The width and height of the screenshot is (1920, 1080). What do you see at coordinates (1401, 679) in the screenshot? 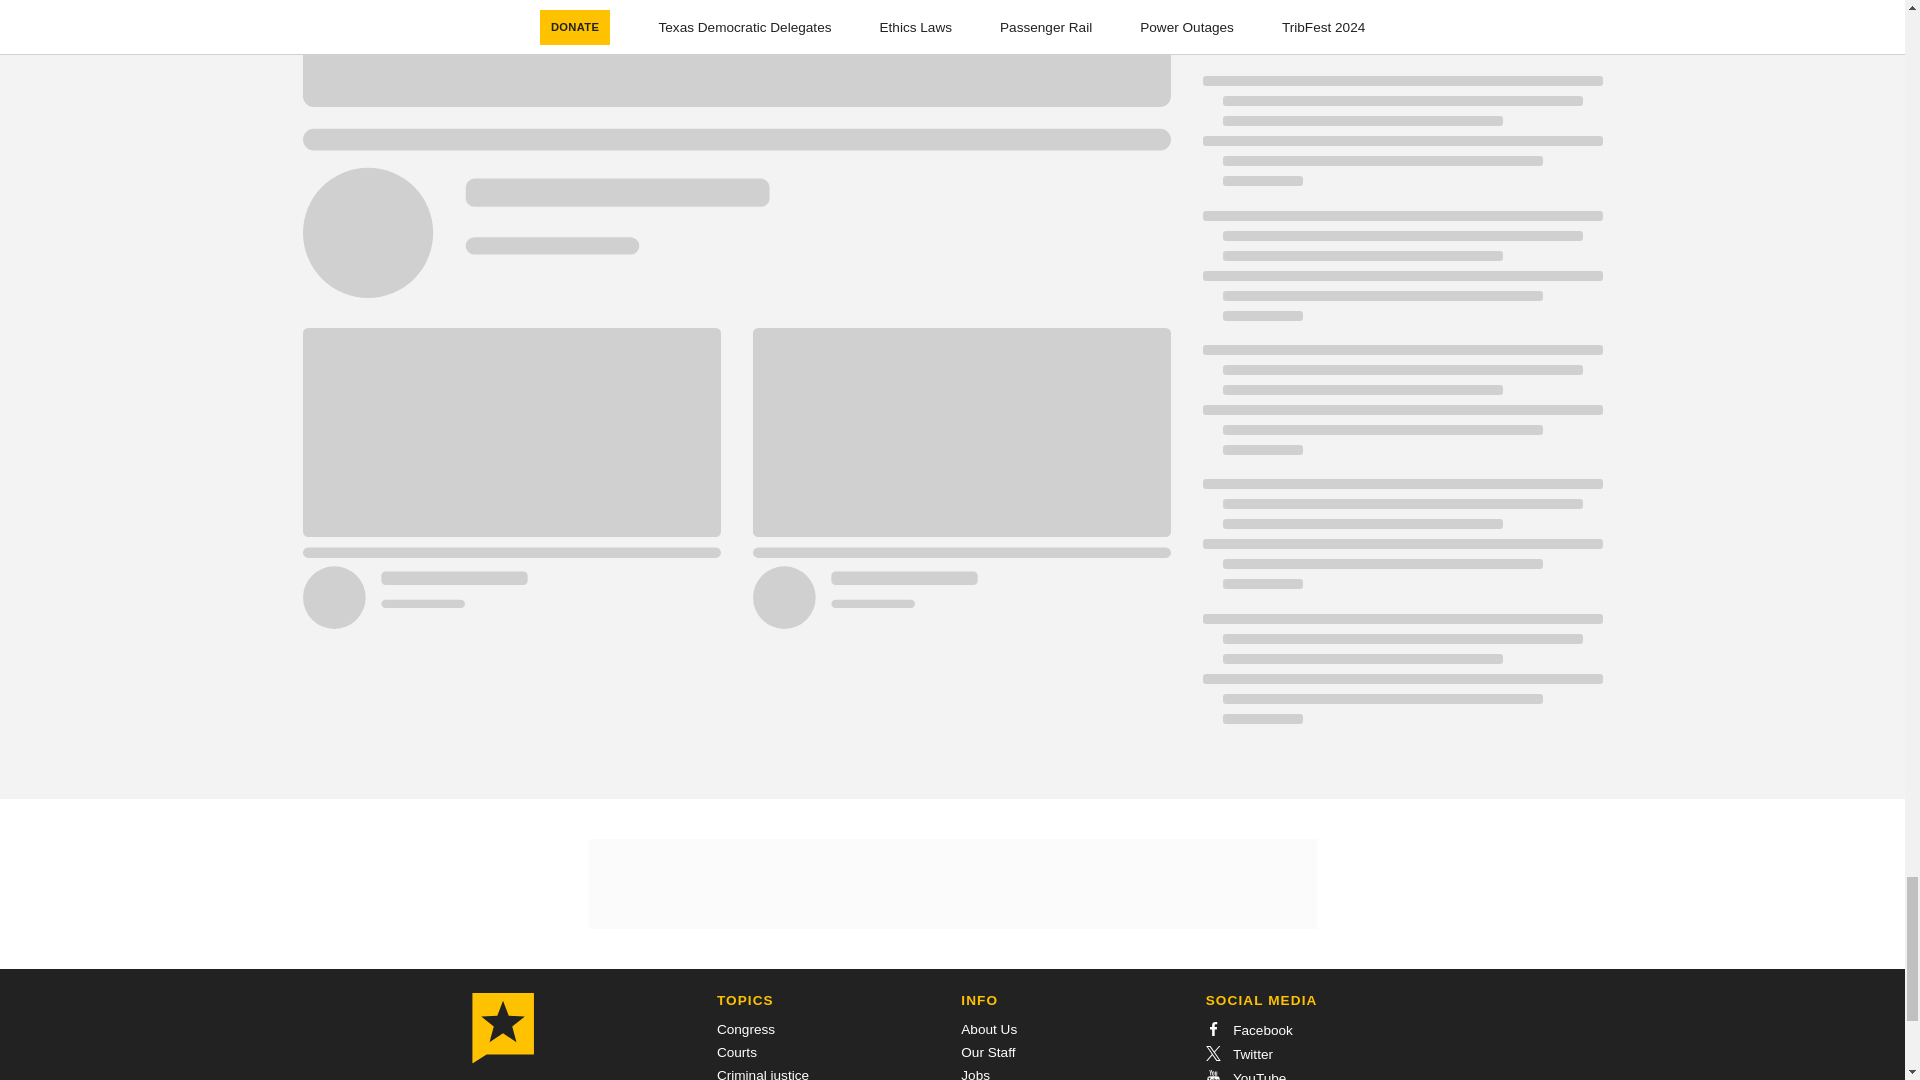
I see `Loading indicator` at bounding box center [1401, 679].